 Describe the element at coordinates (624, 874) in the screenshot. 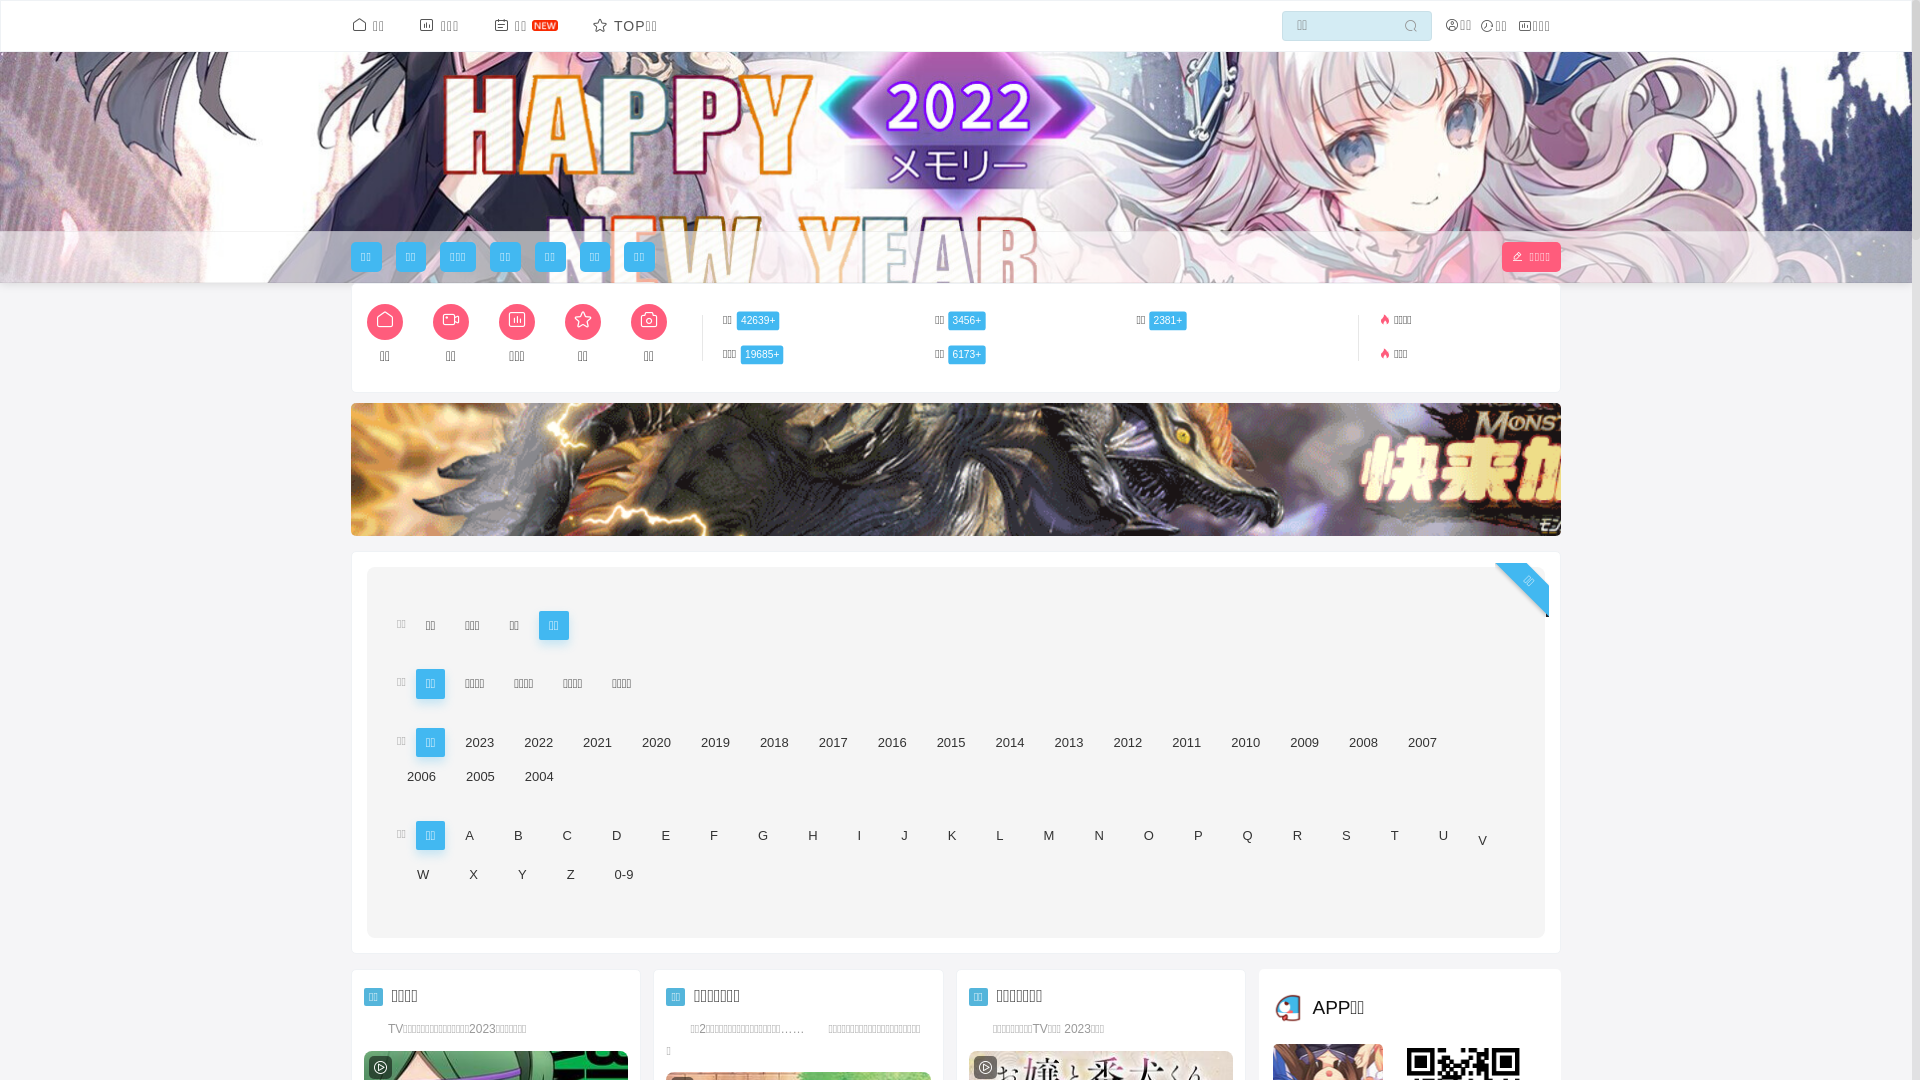

I see `0-9` at that location.